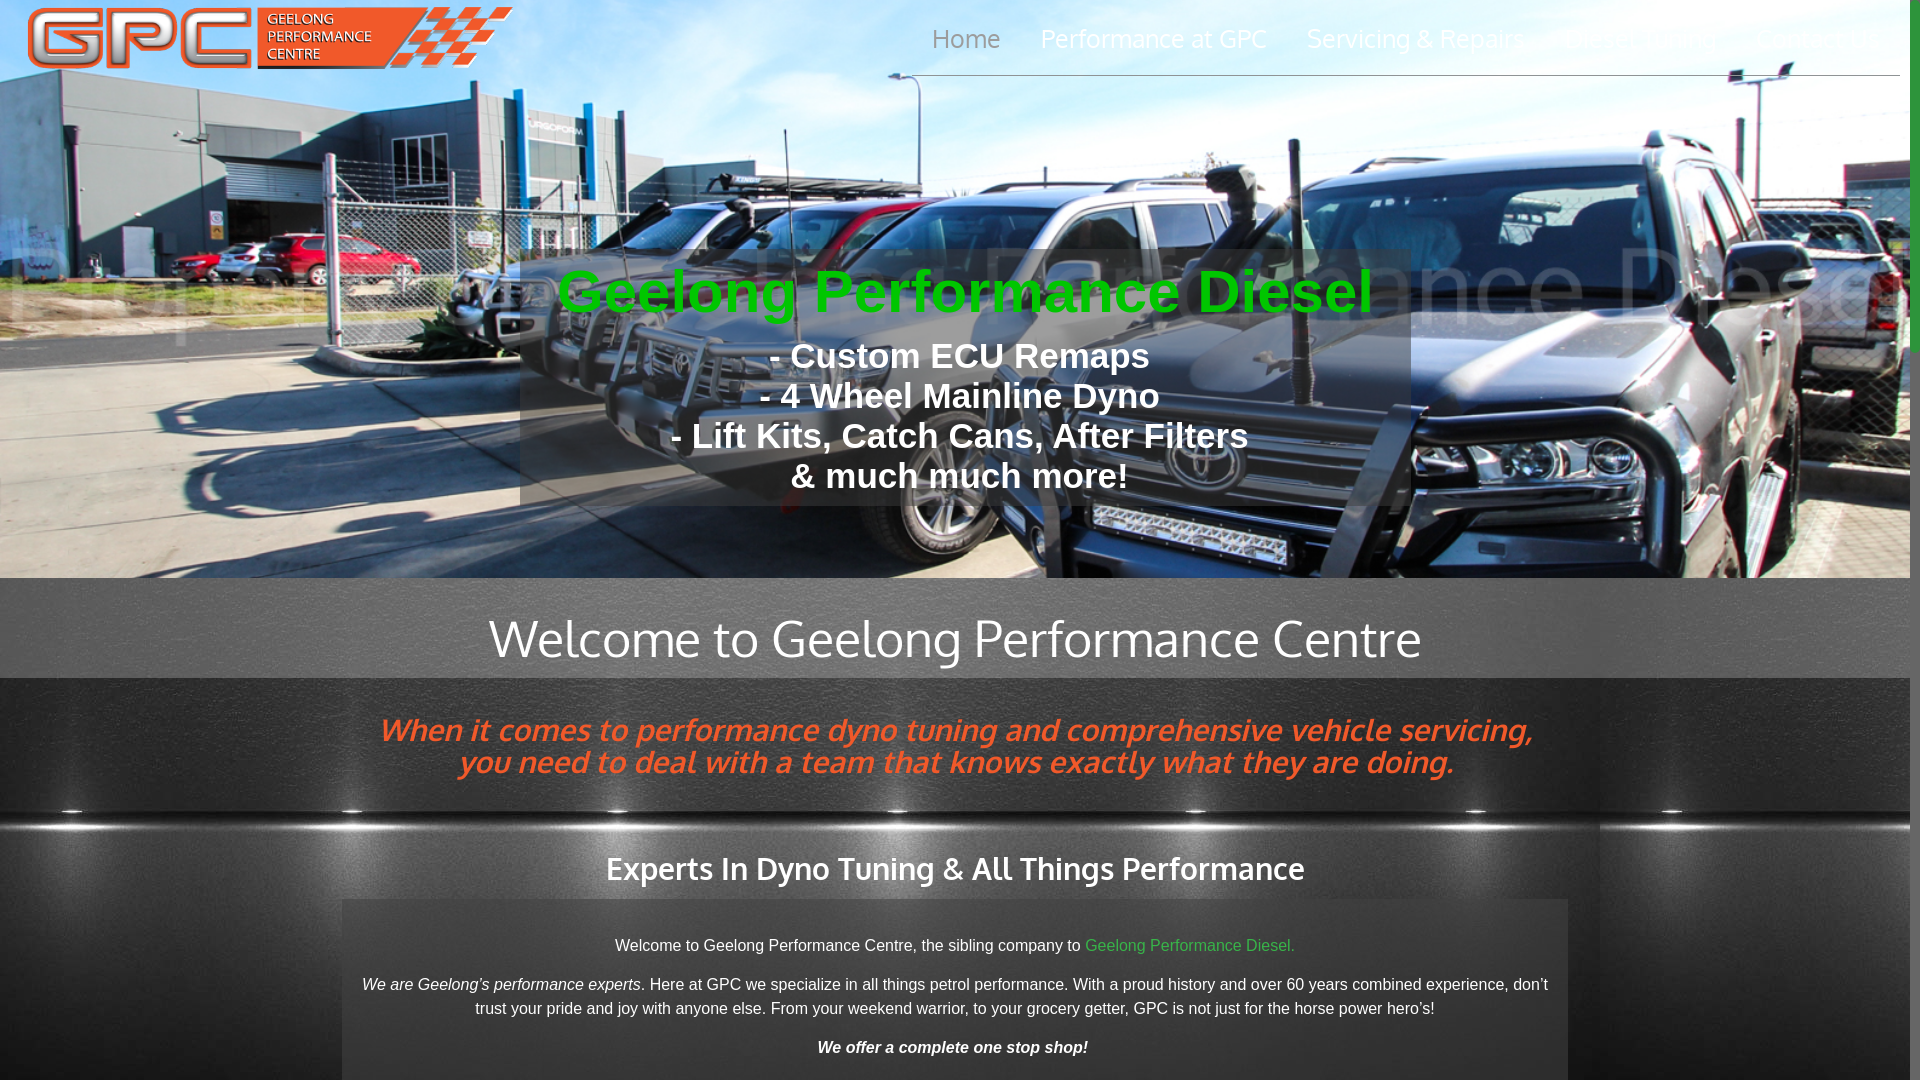 The height and width of the screenshot is (1080, 1920). What do you see at coordinates (966, 38) in the screenshot?
I see `Home` at bounding box center [966, 38].